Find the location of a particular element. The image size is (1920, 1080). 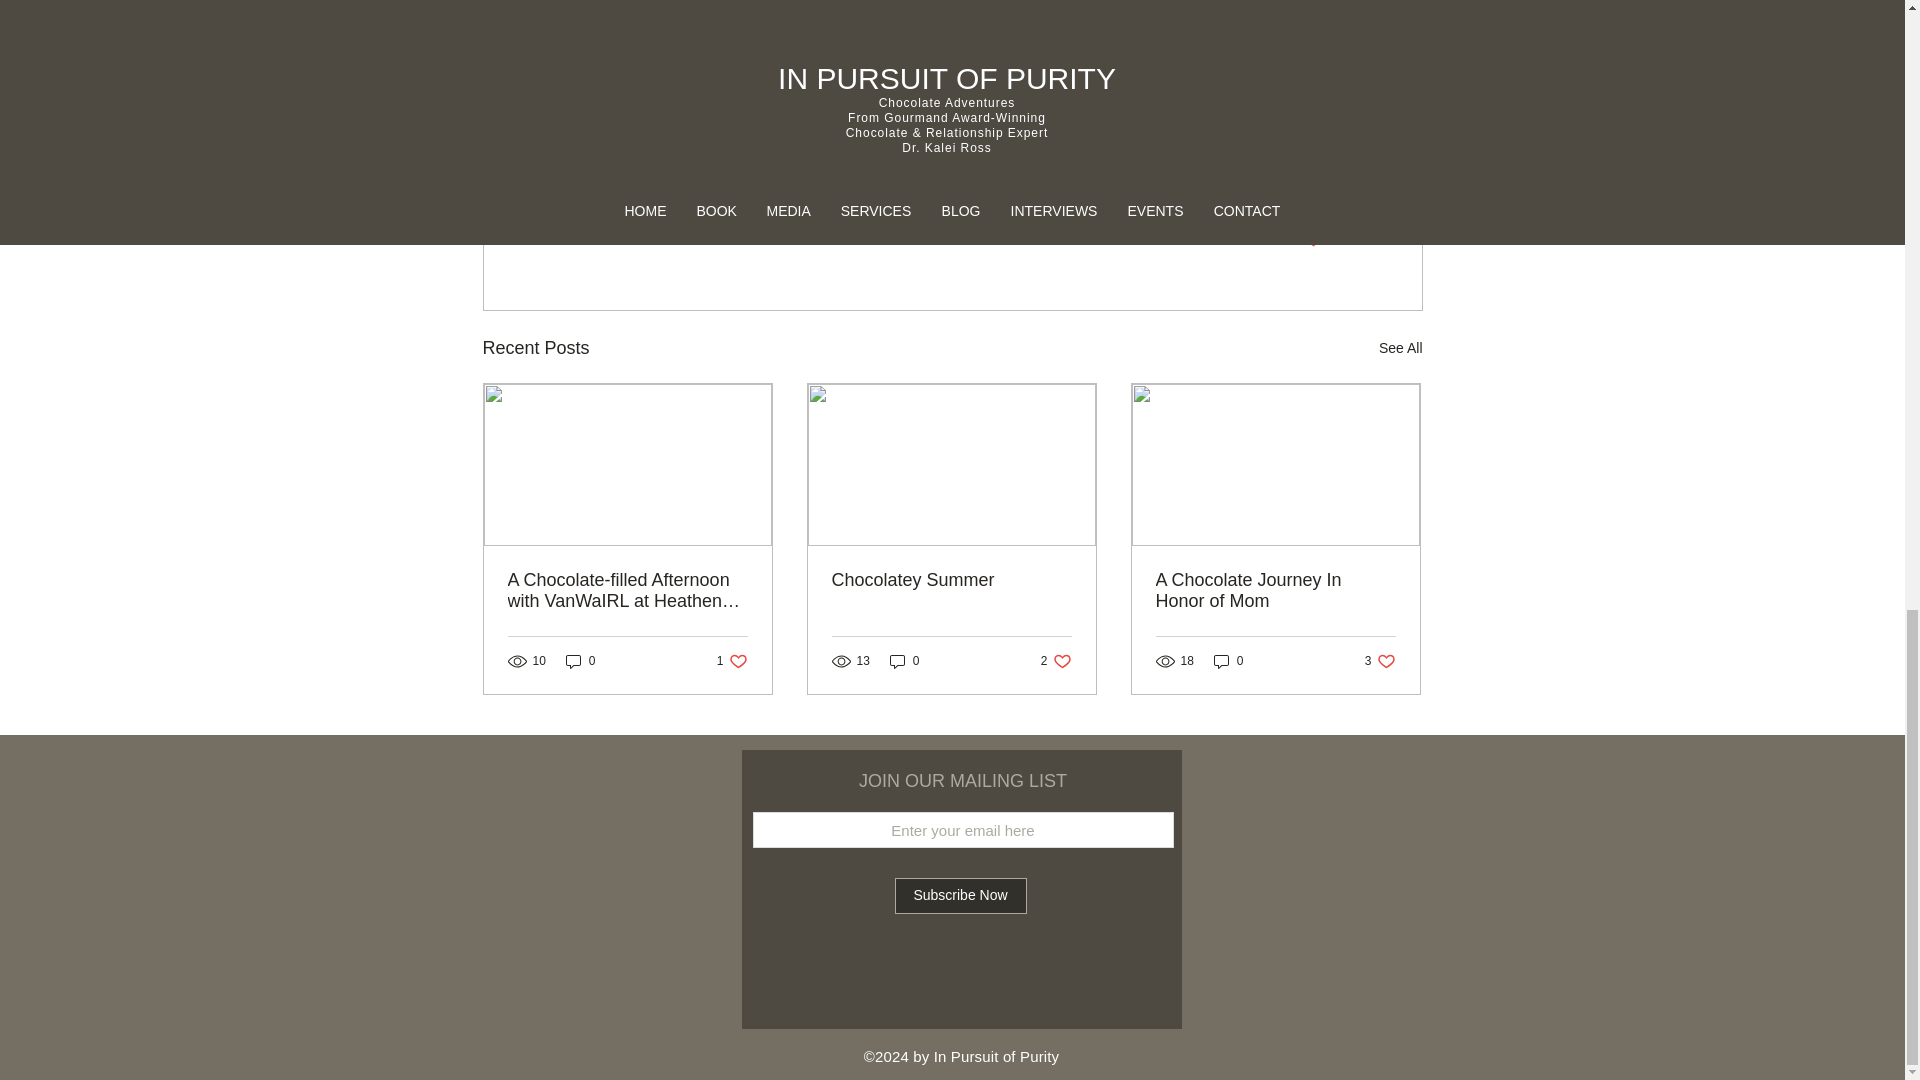

team building event is located at coordinates (938, 103).